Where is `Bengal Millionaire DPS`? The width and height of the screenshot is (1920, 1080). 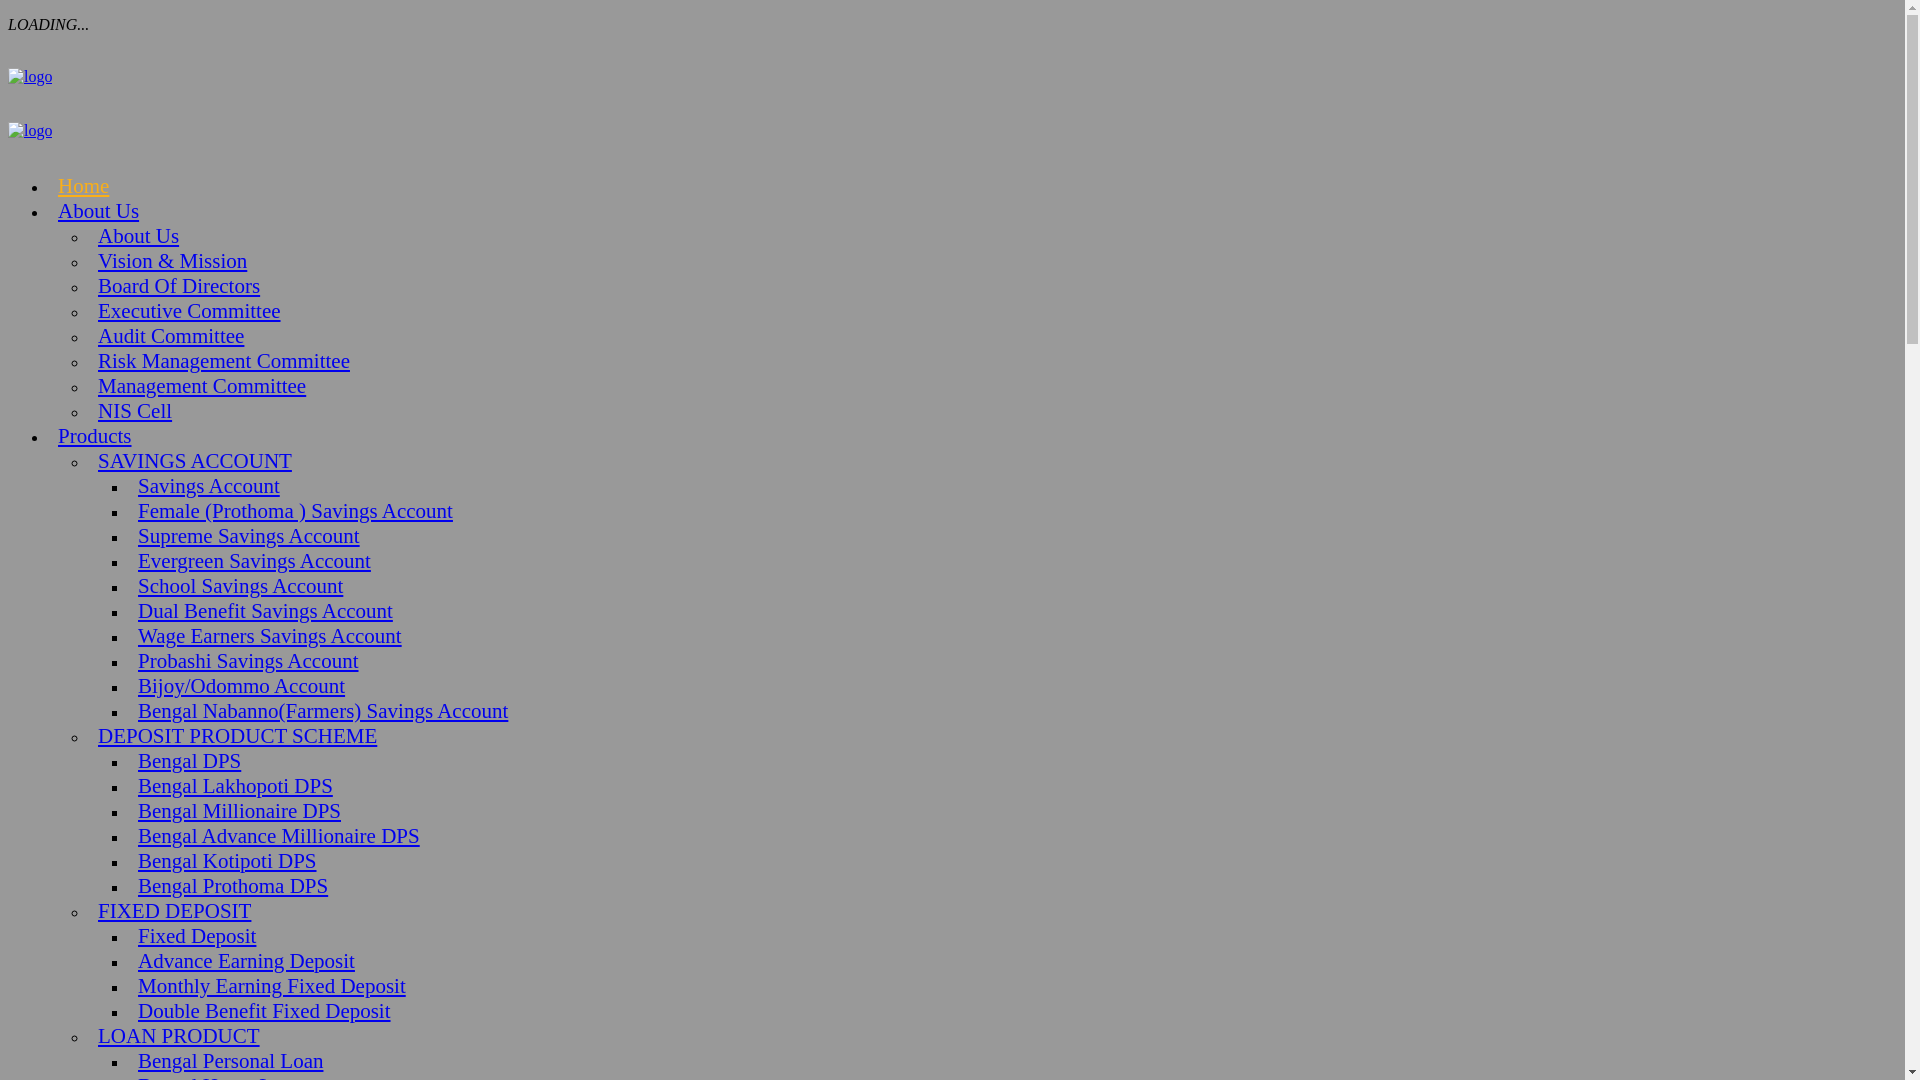
Bengal Millionaire DPS is located at coordinates (234, 811).